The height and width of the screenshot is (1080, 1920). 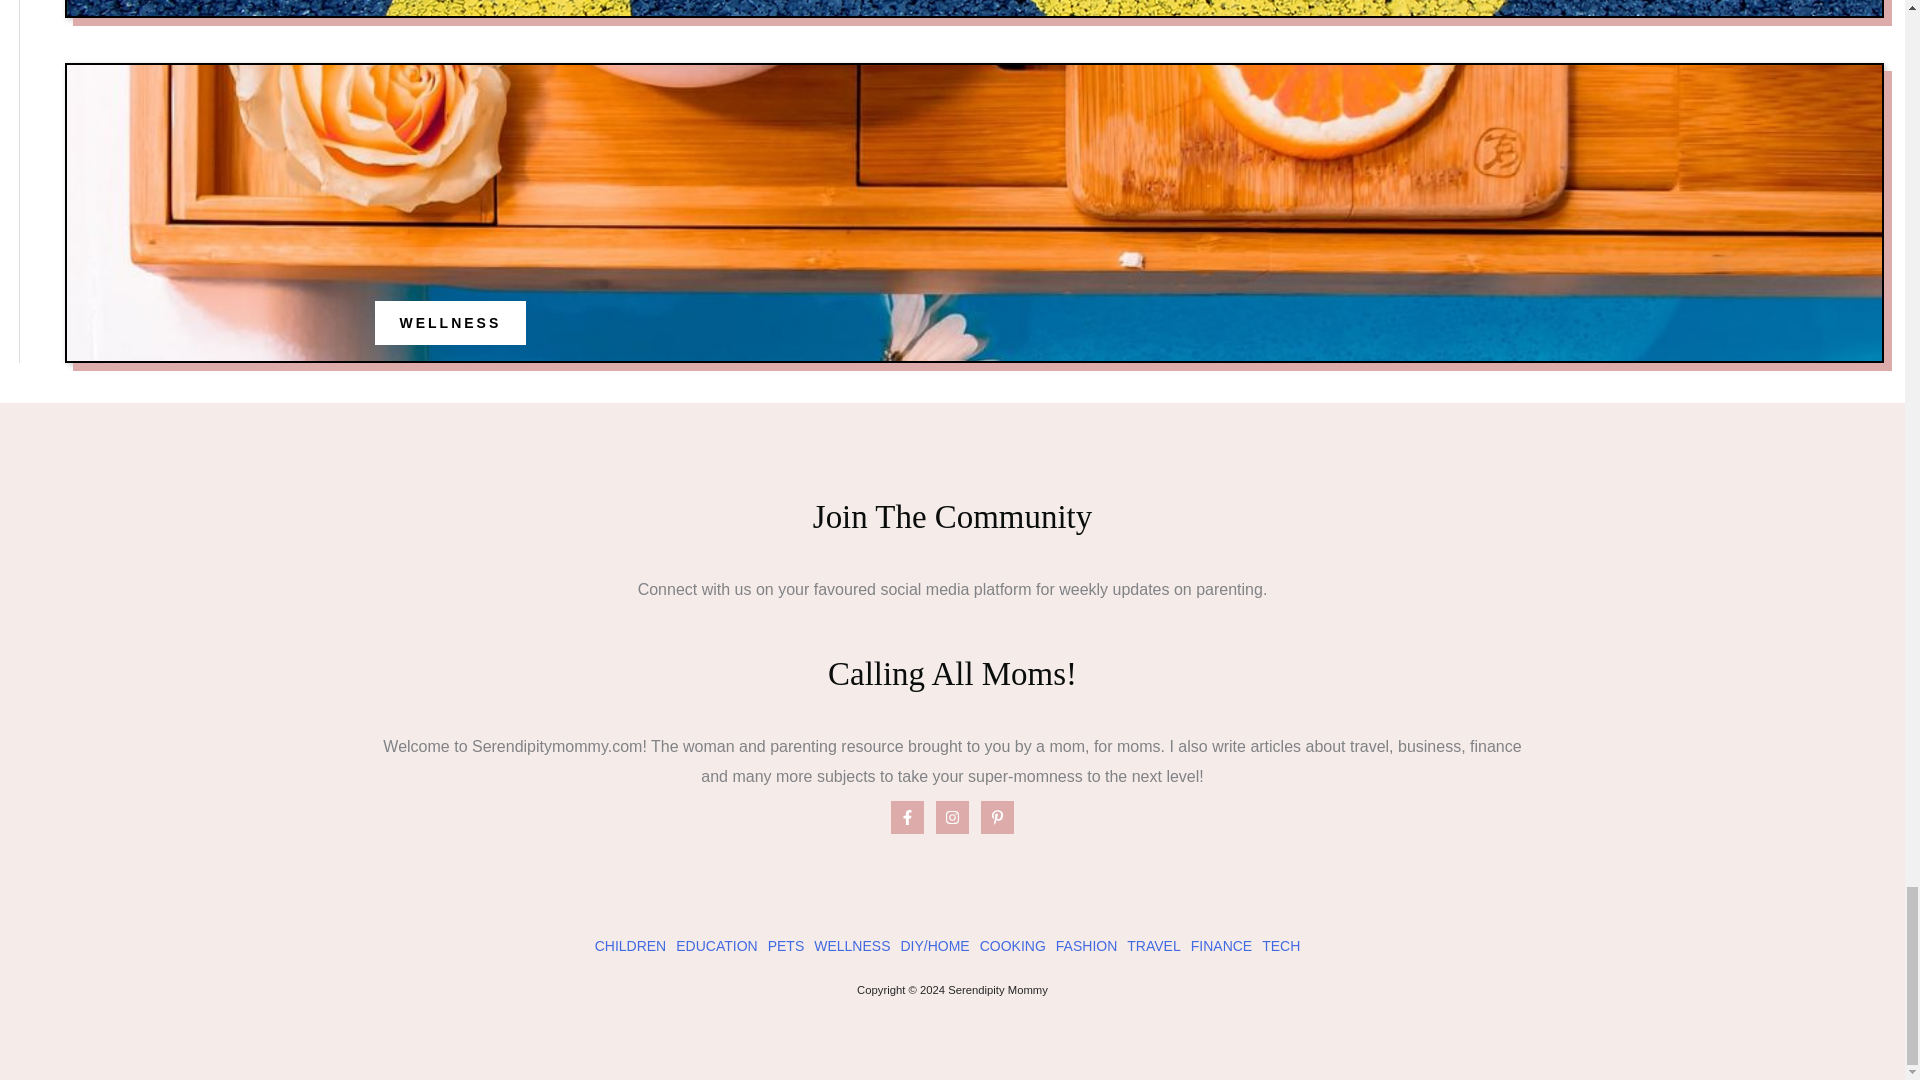 I want to click on WELLNESS, so click(x=450, y=322).